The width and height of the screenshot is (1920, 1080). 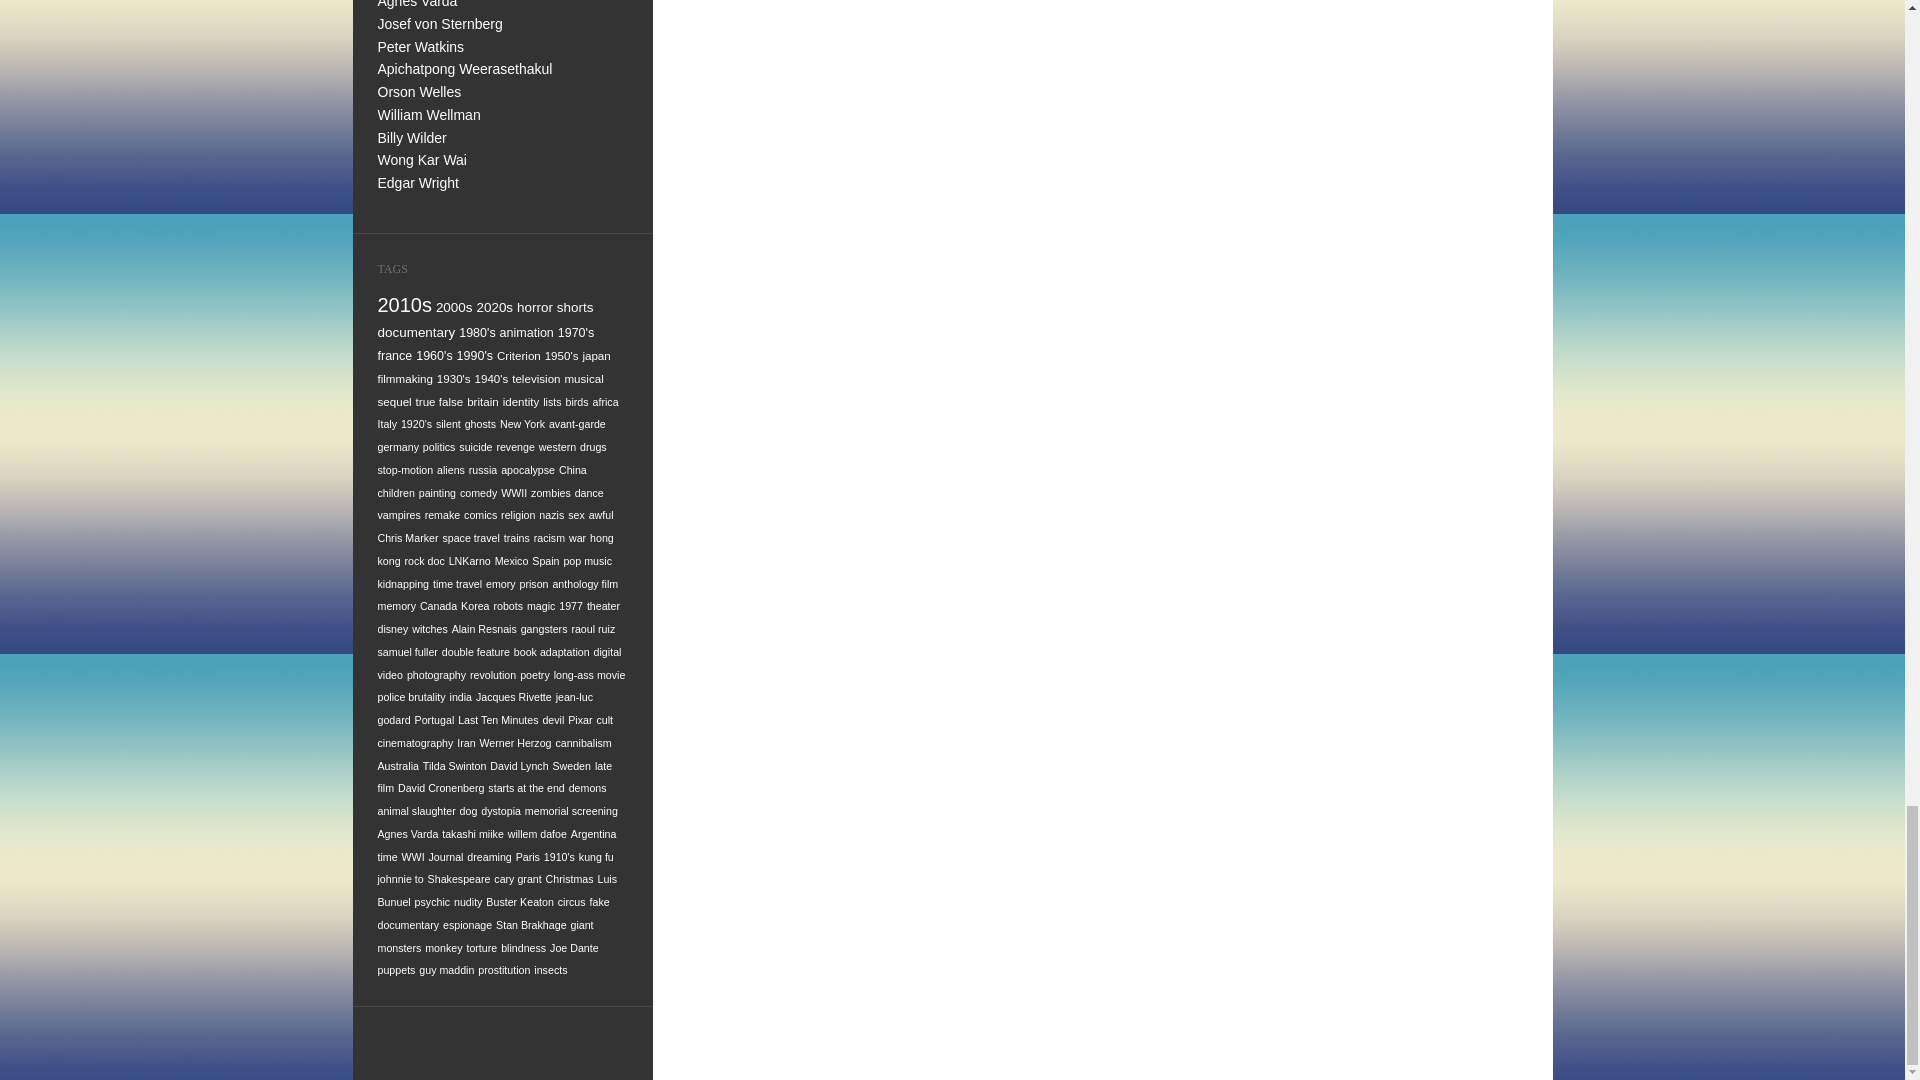 I want to click on 270 topics, so click(x=576, y=333).